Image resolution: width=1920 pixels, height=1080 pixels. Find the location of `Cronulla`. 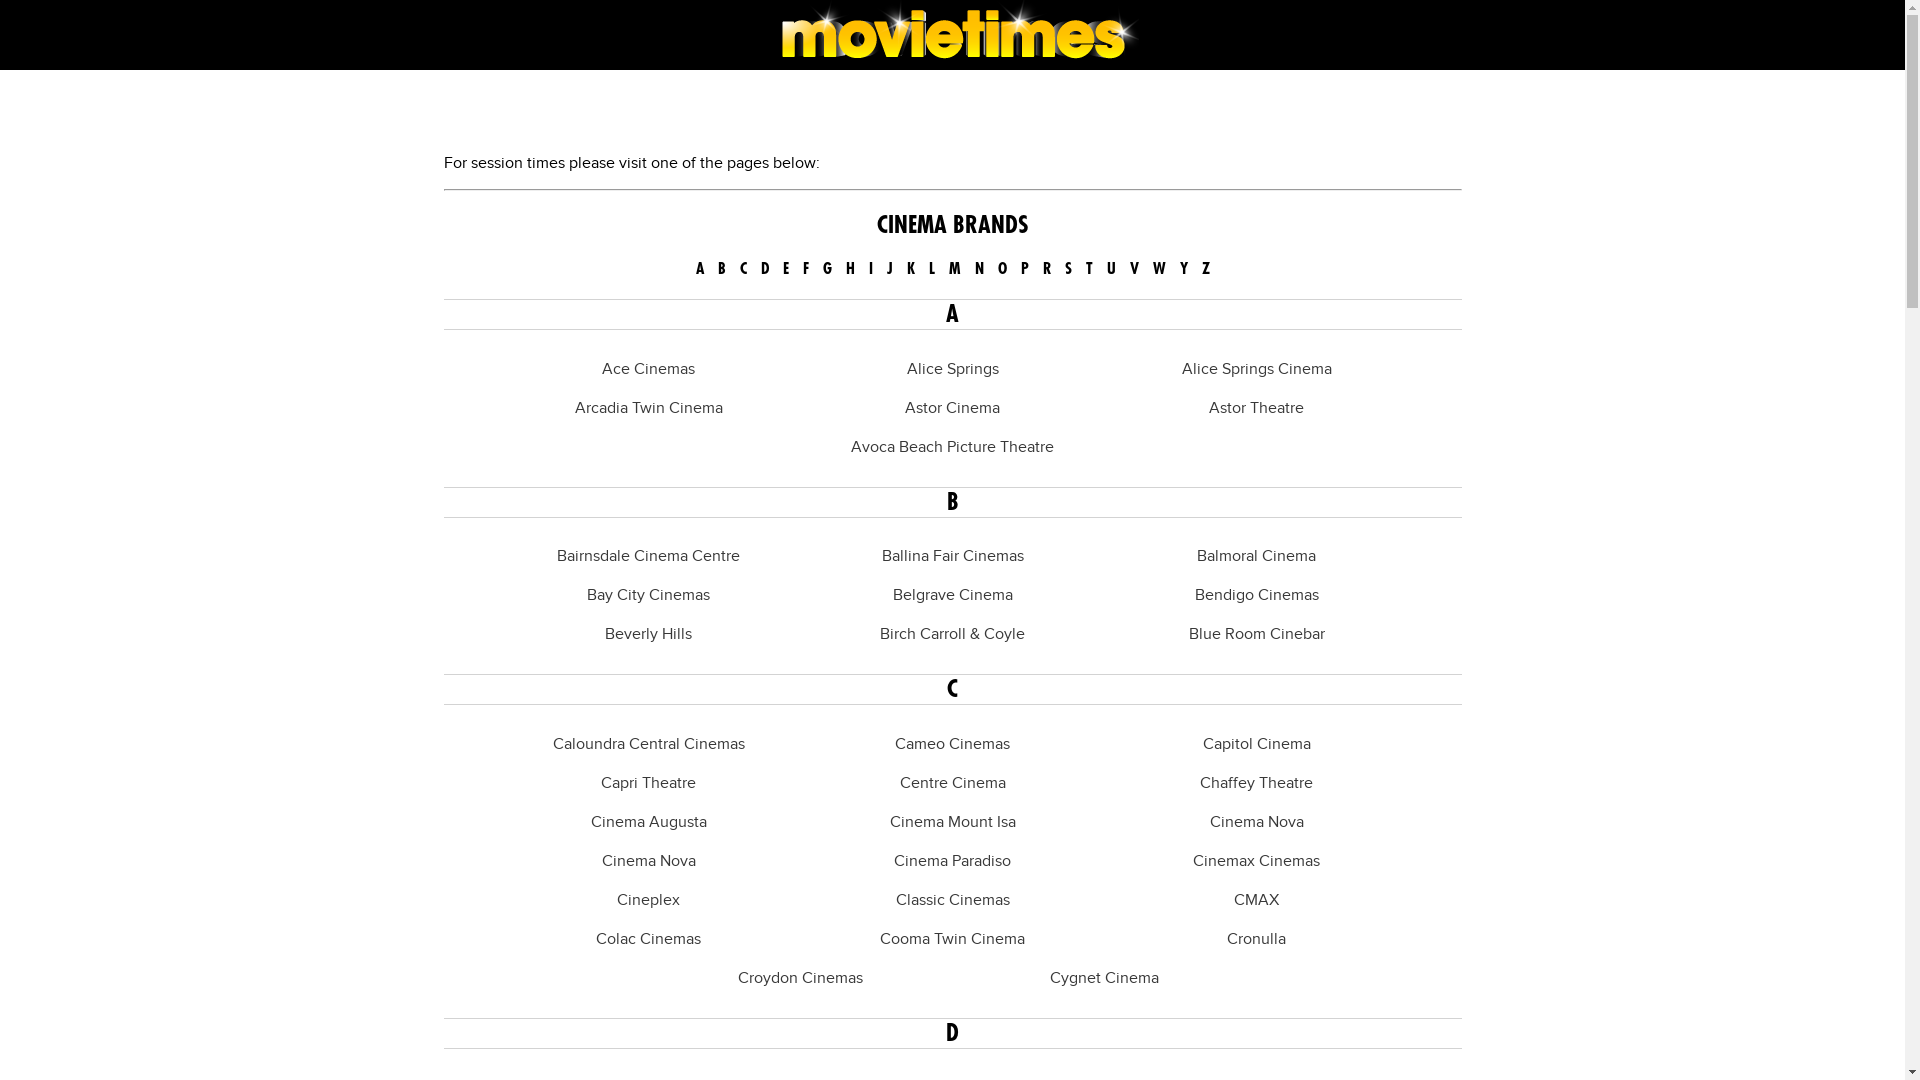

Cronulla is located at coordinates (1256, 940).